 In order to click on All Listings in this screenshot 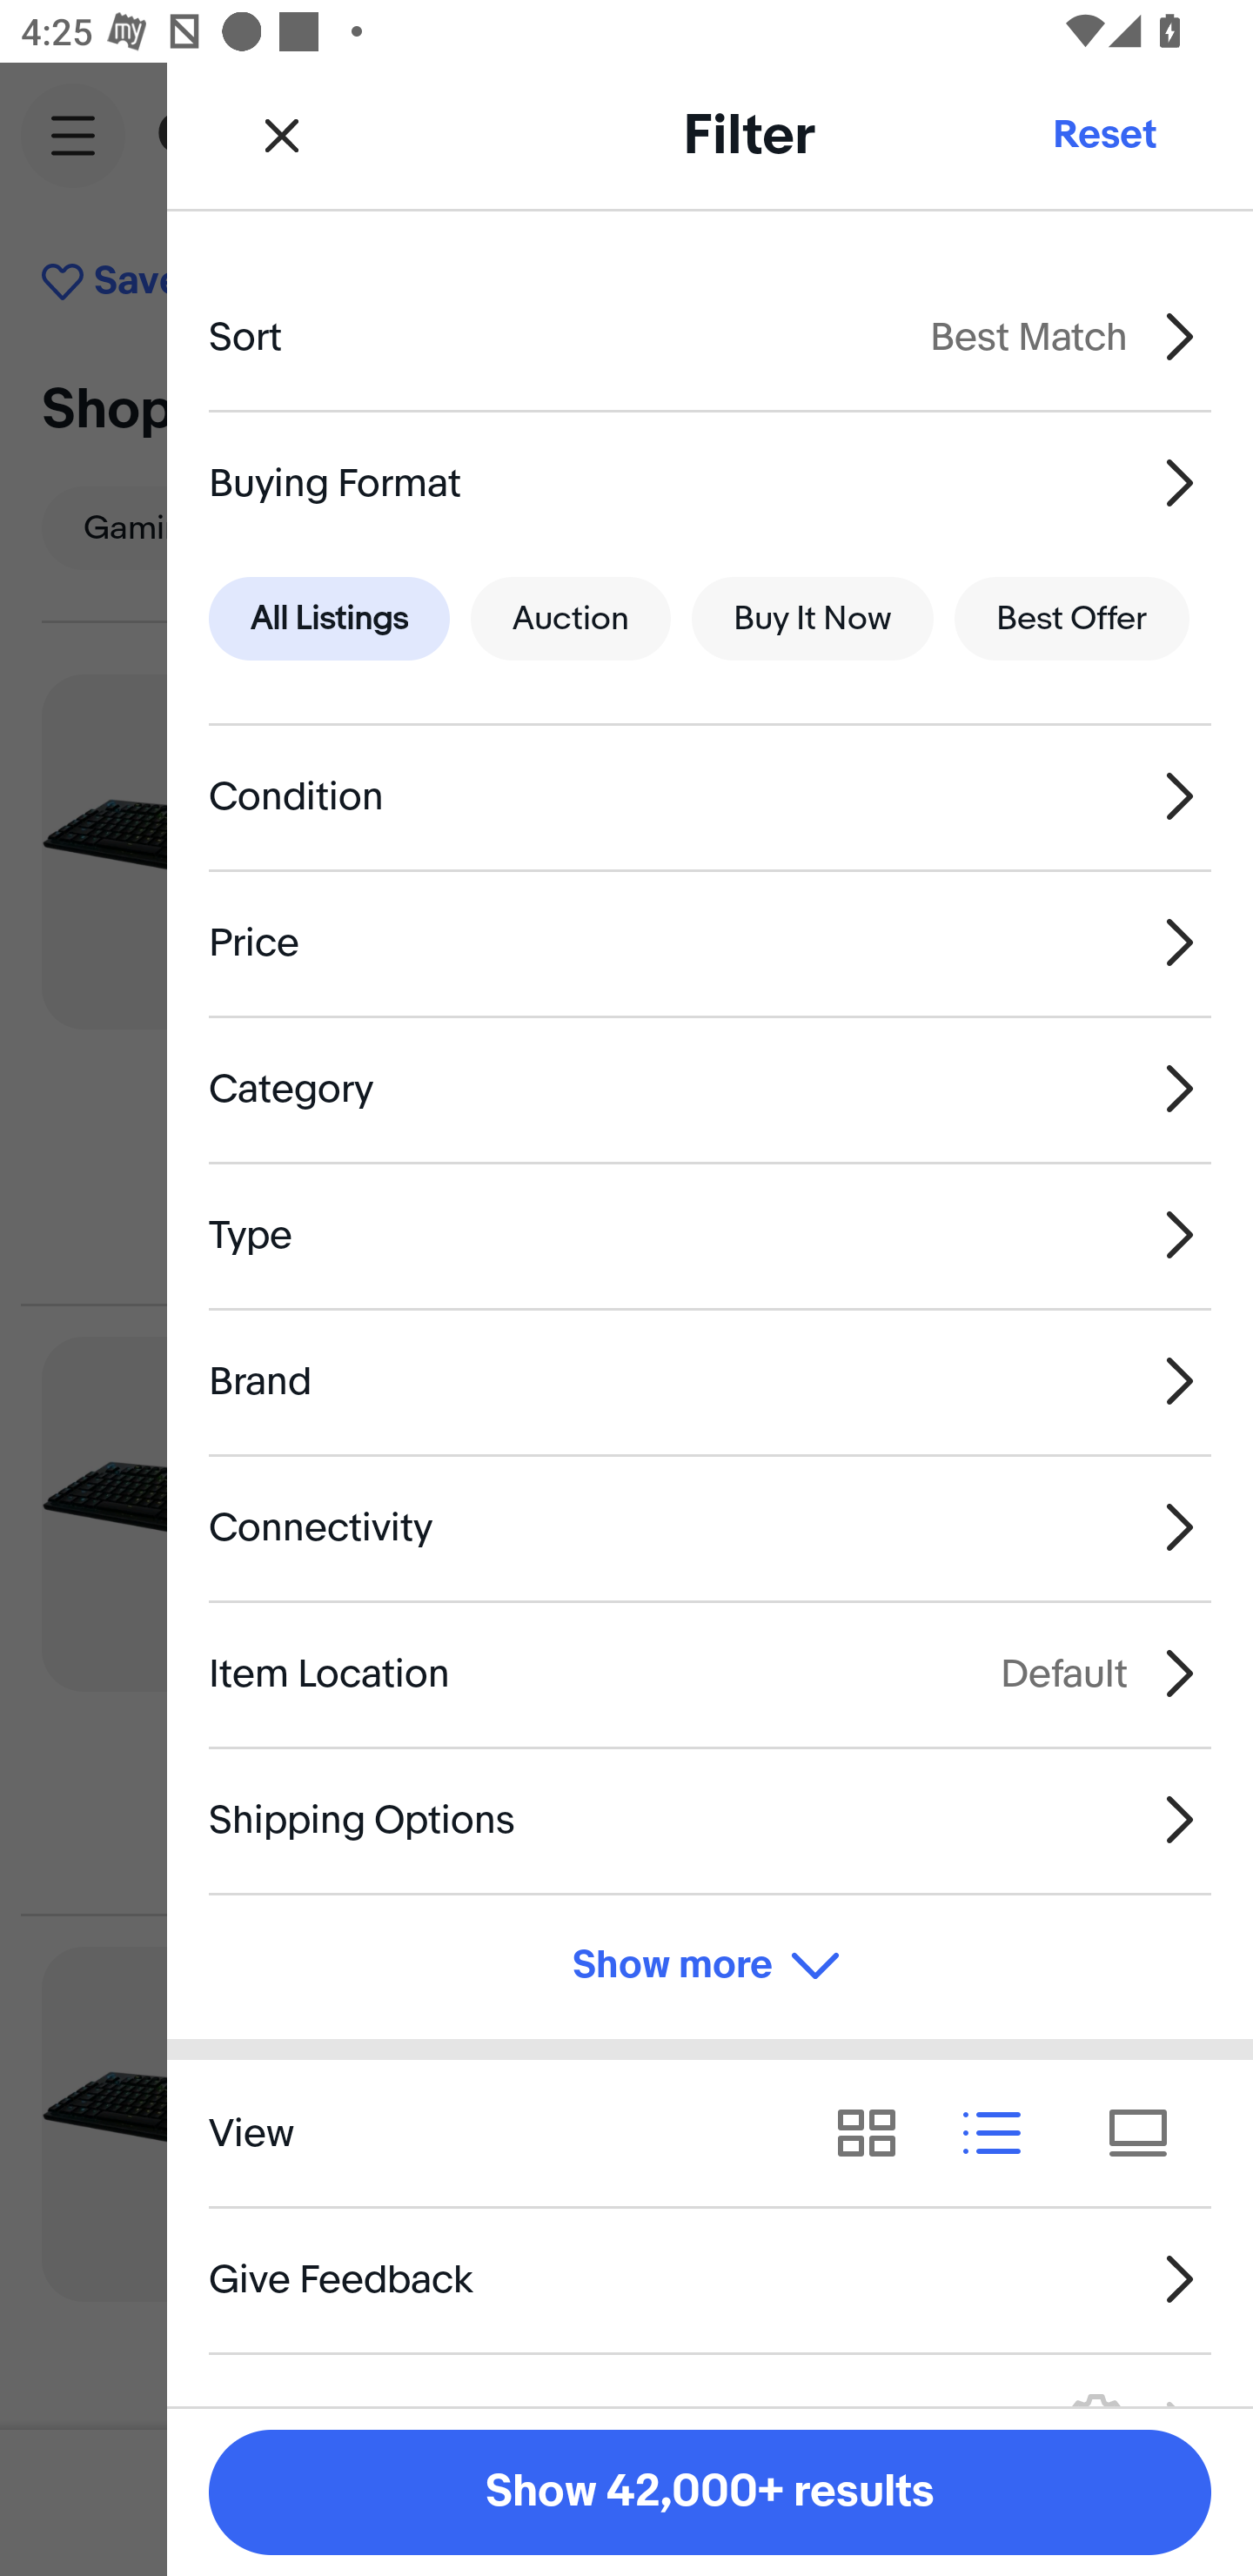, I will do `click(329, 620)`.